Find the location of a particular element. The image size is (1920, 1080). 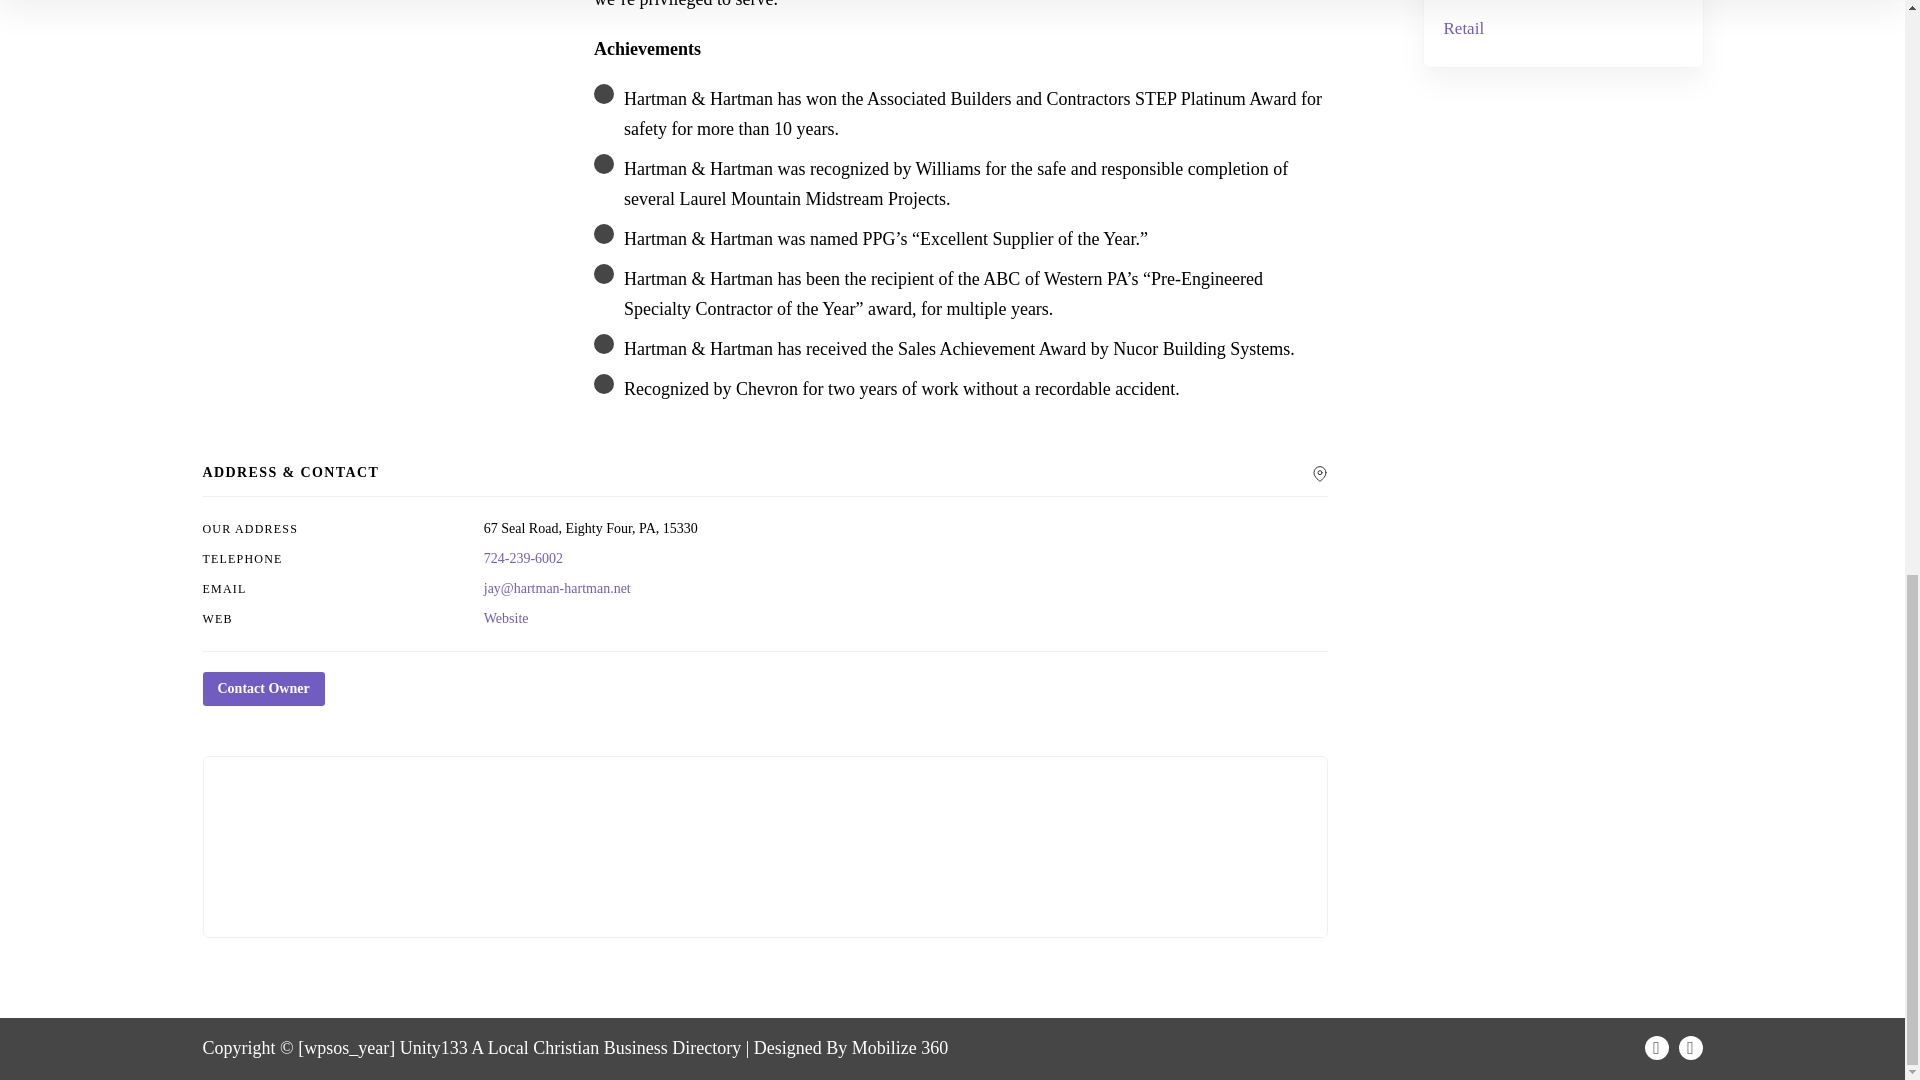

Website is located at coordinates (506, 618).